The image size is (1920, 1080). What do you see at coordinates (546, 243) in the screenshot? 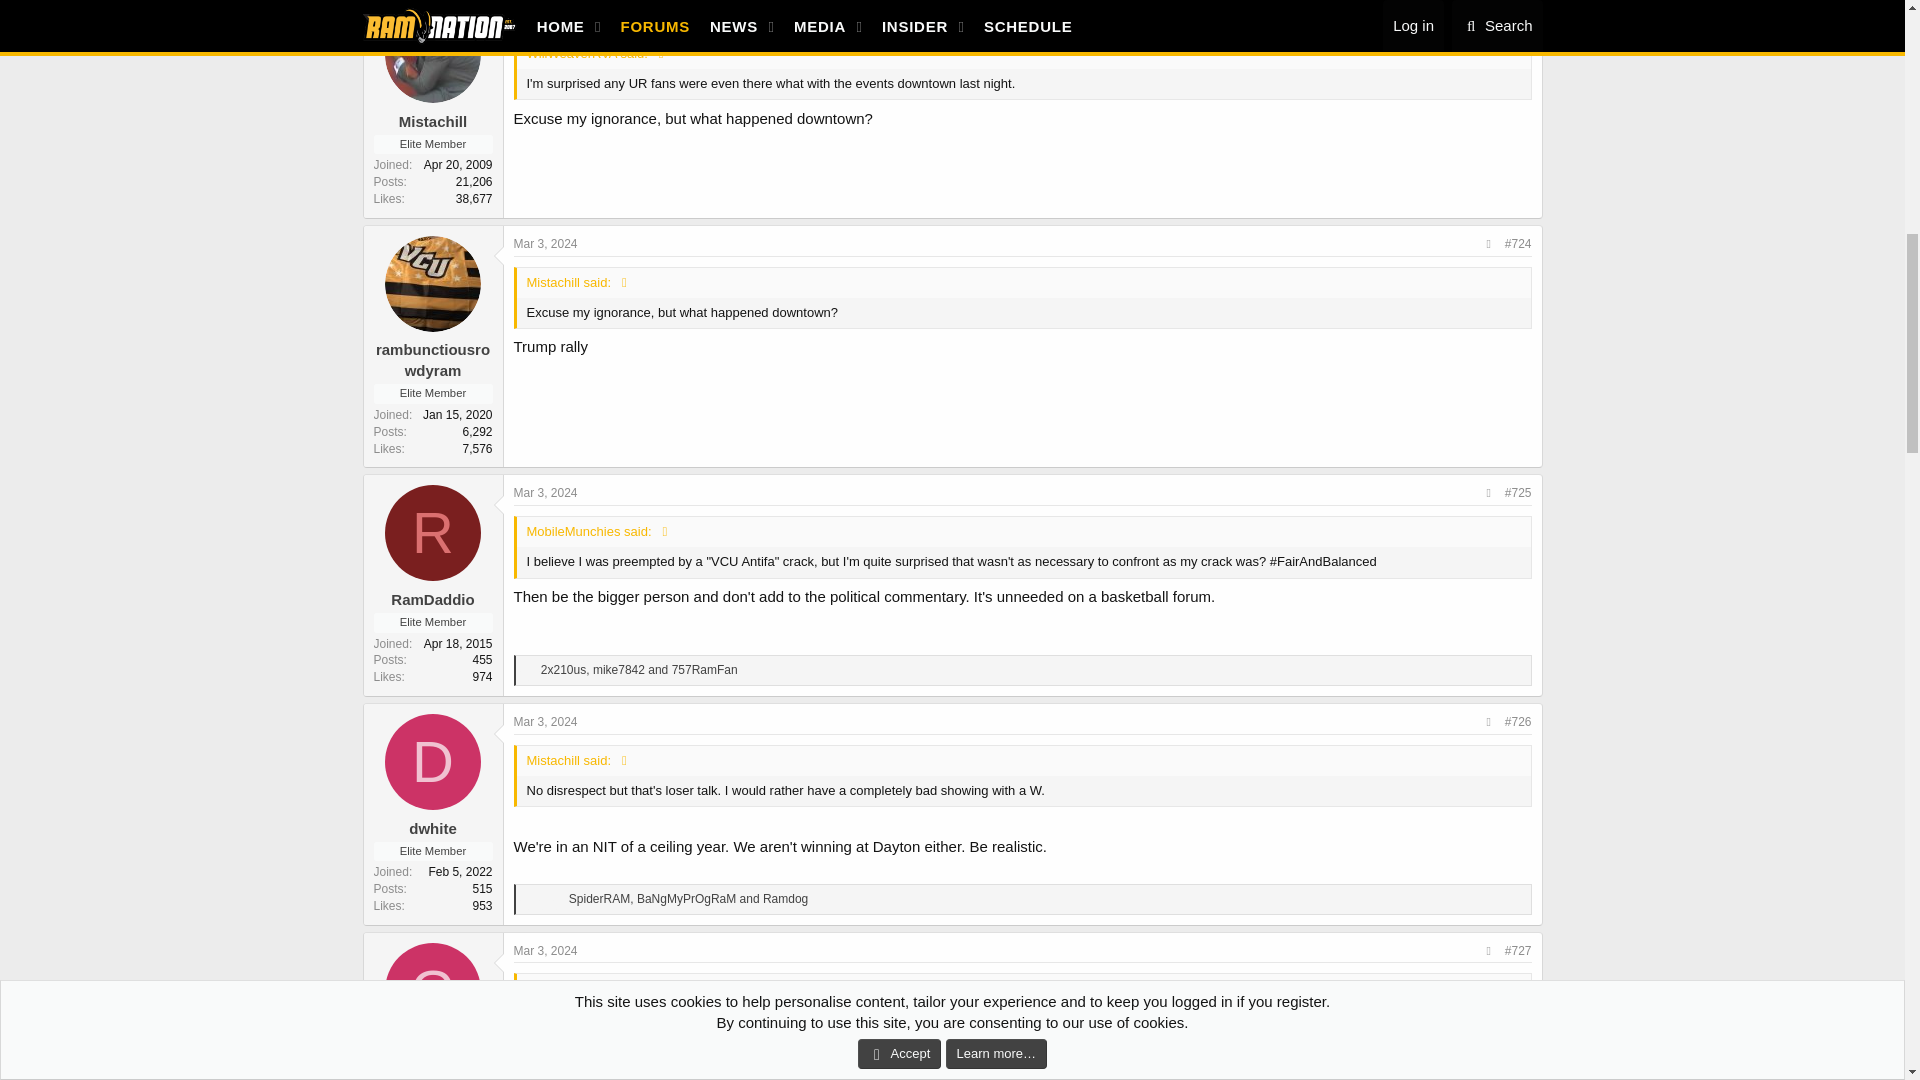
I see `Mar 3, 2024 at 4:25 PM` at bounding box center [546, 243].